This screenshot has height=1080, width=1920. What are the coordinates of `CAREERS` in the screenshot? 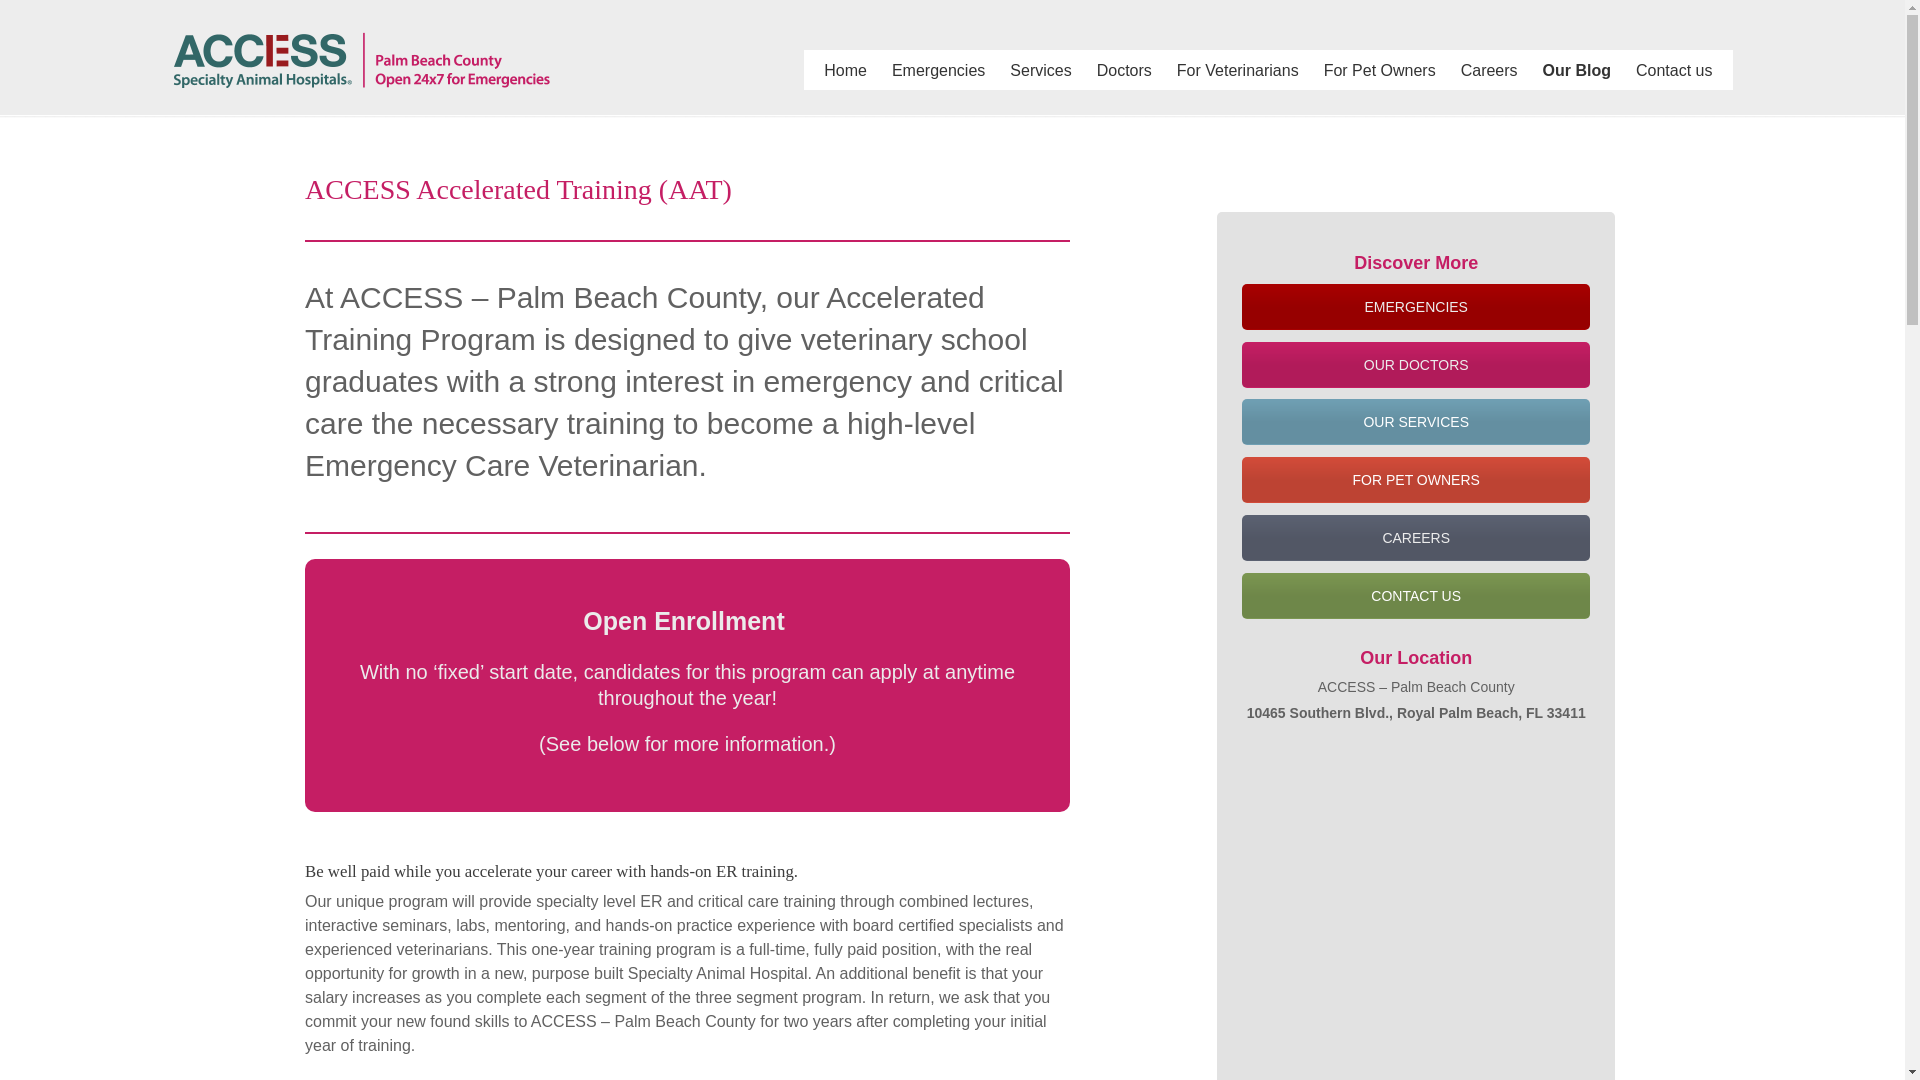 It's located at (1416, 538).